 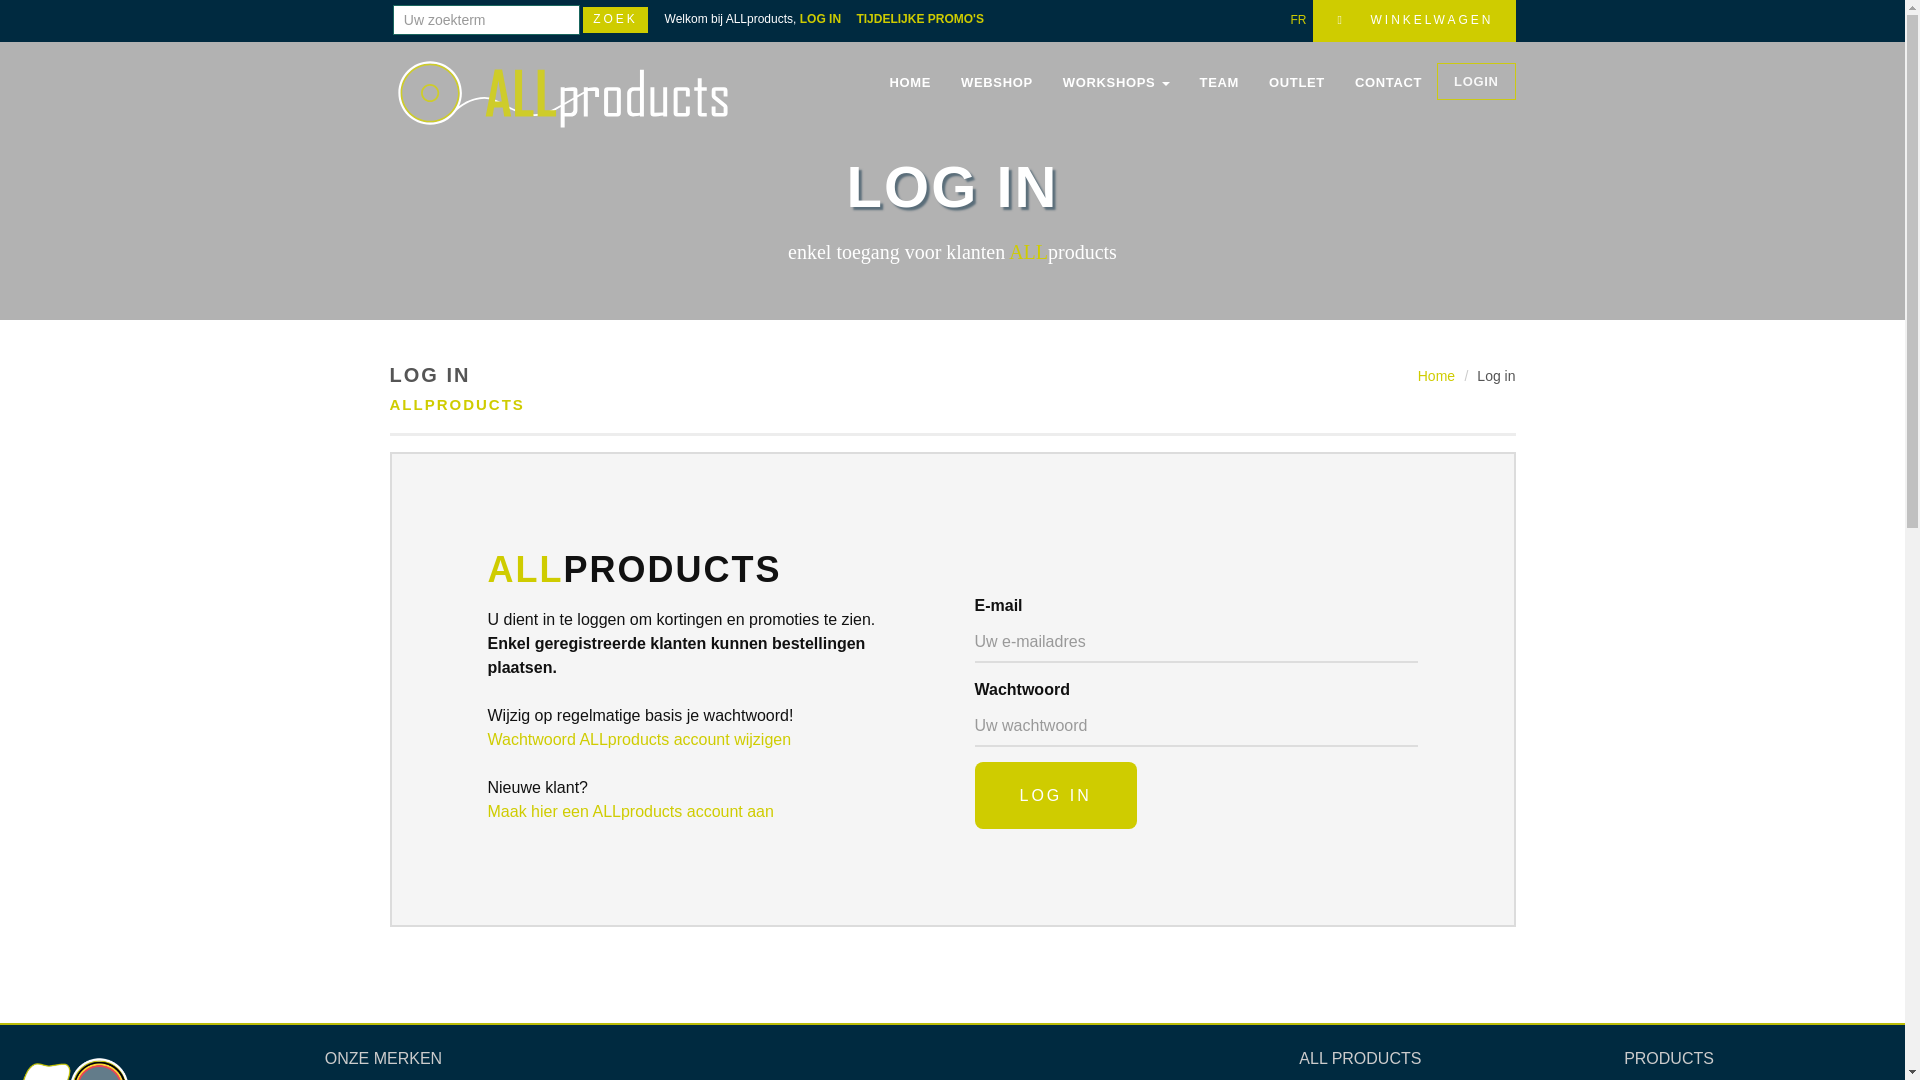 What do you see at coordinates (1297, 83) in the screenshot?
I see `OUTLET` at bounding box center [1297, 83].